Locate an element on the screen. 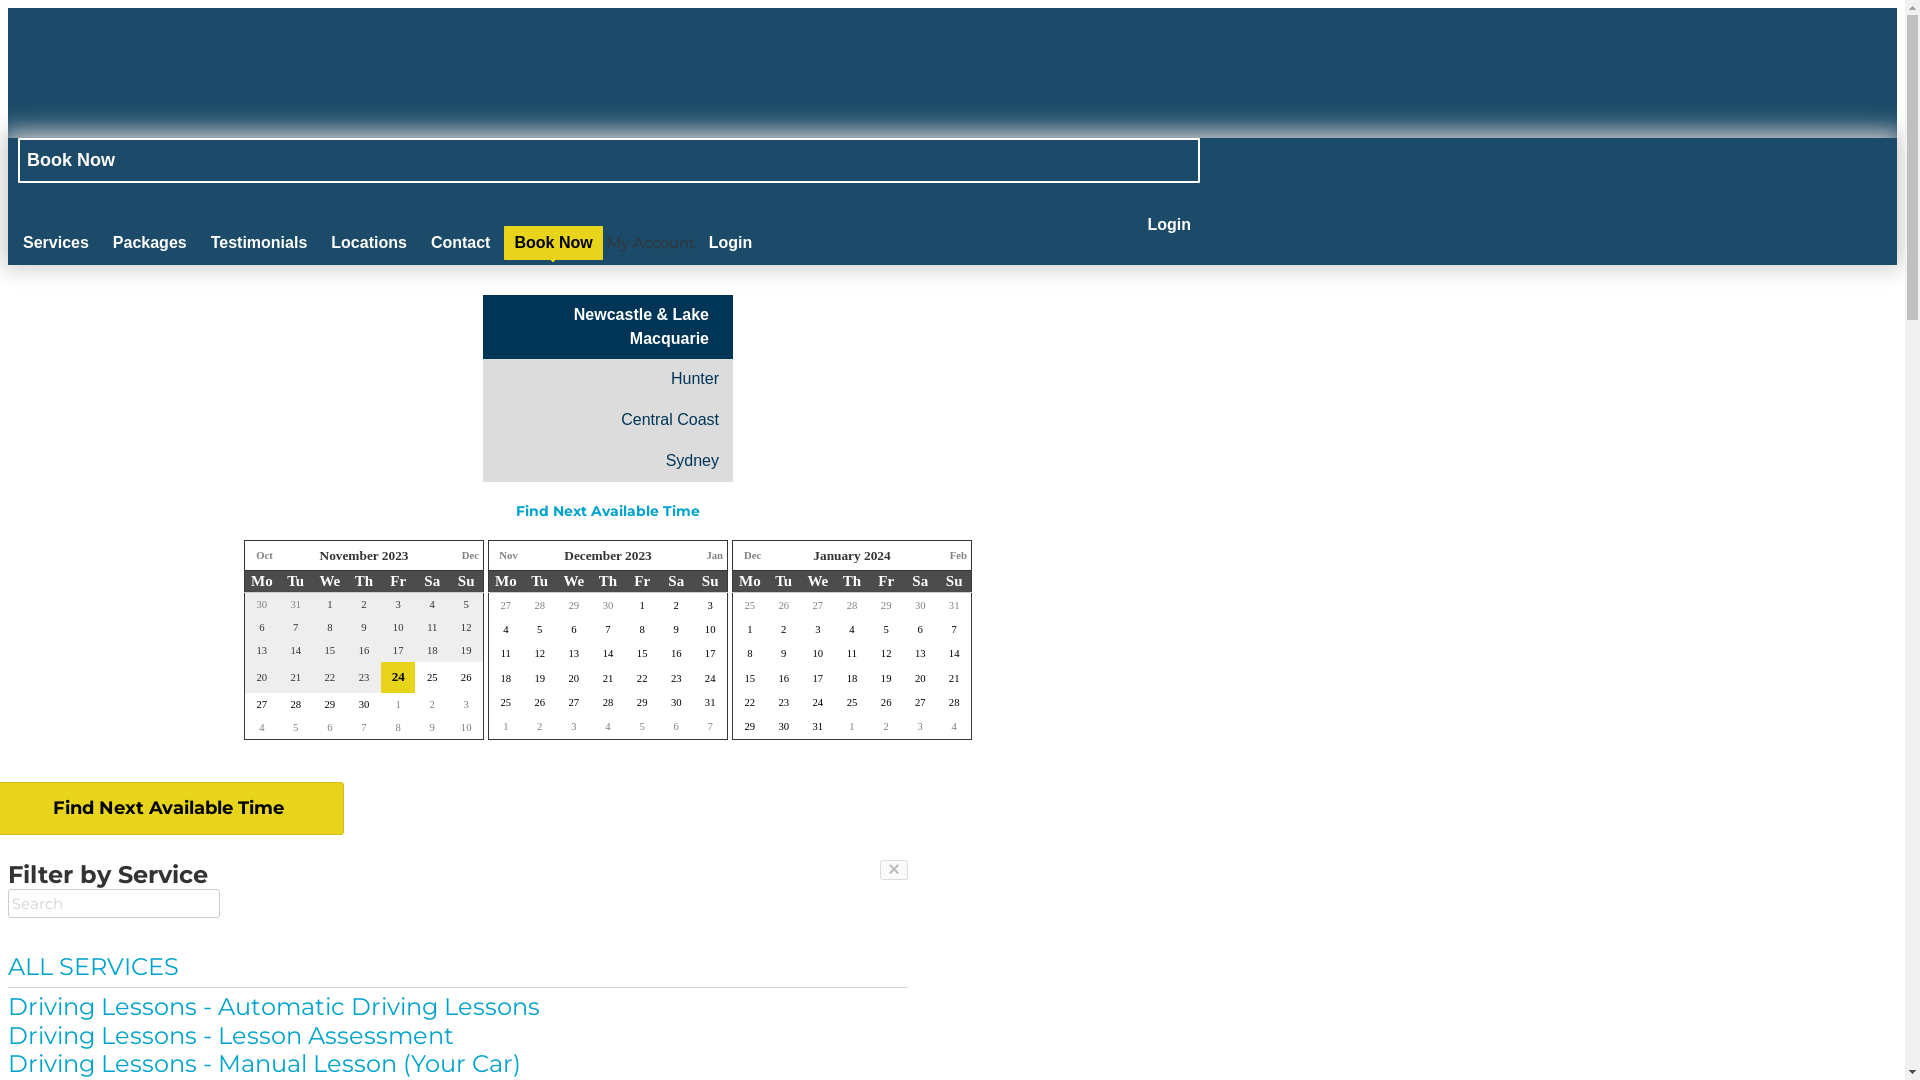 The width and height of the screenshot is (1920, 1080). 26 is located at coordinates (886, 702).